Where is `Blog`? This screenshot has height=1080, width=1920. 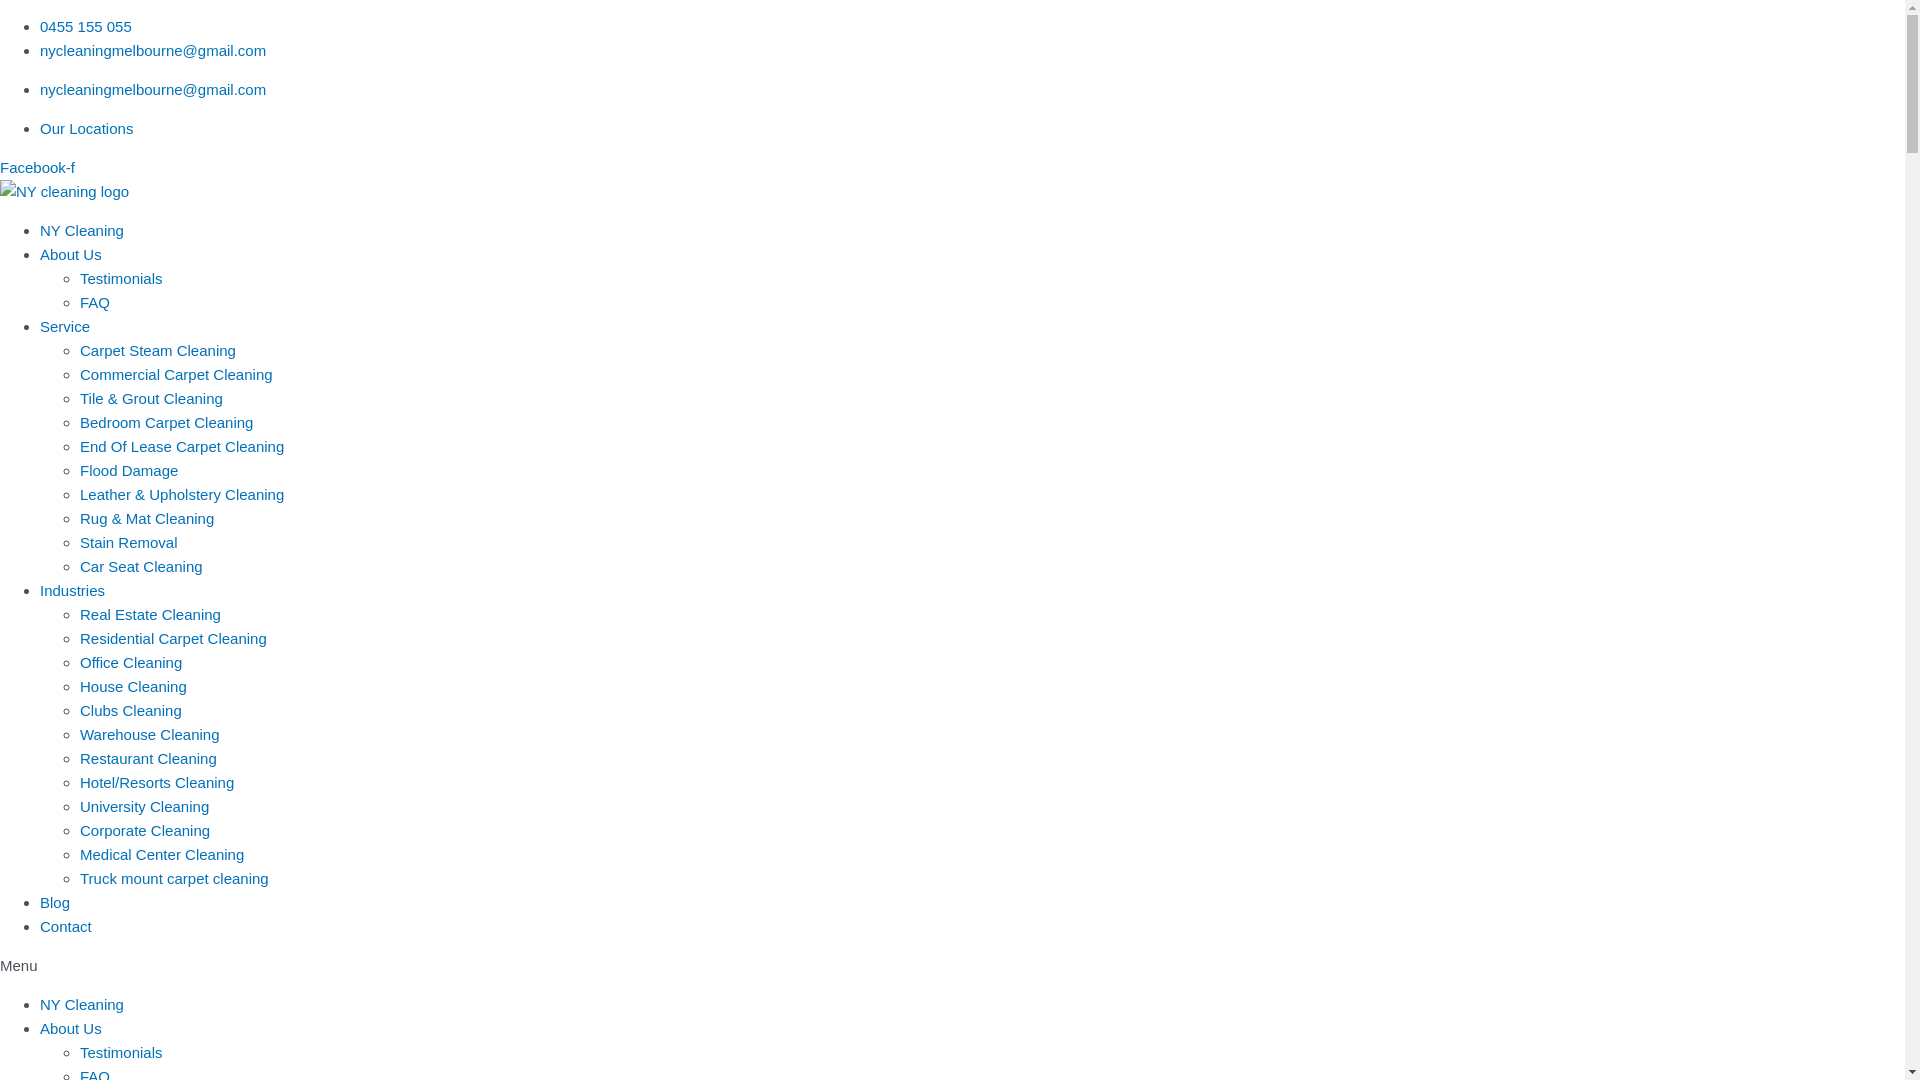
Blog is located at coordinates (55, 902).